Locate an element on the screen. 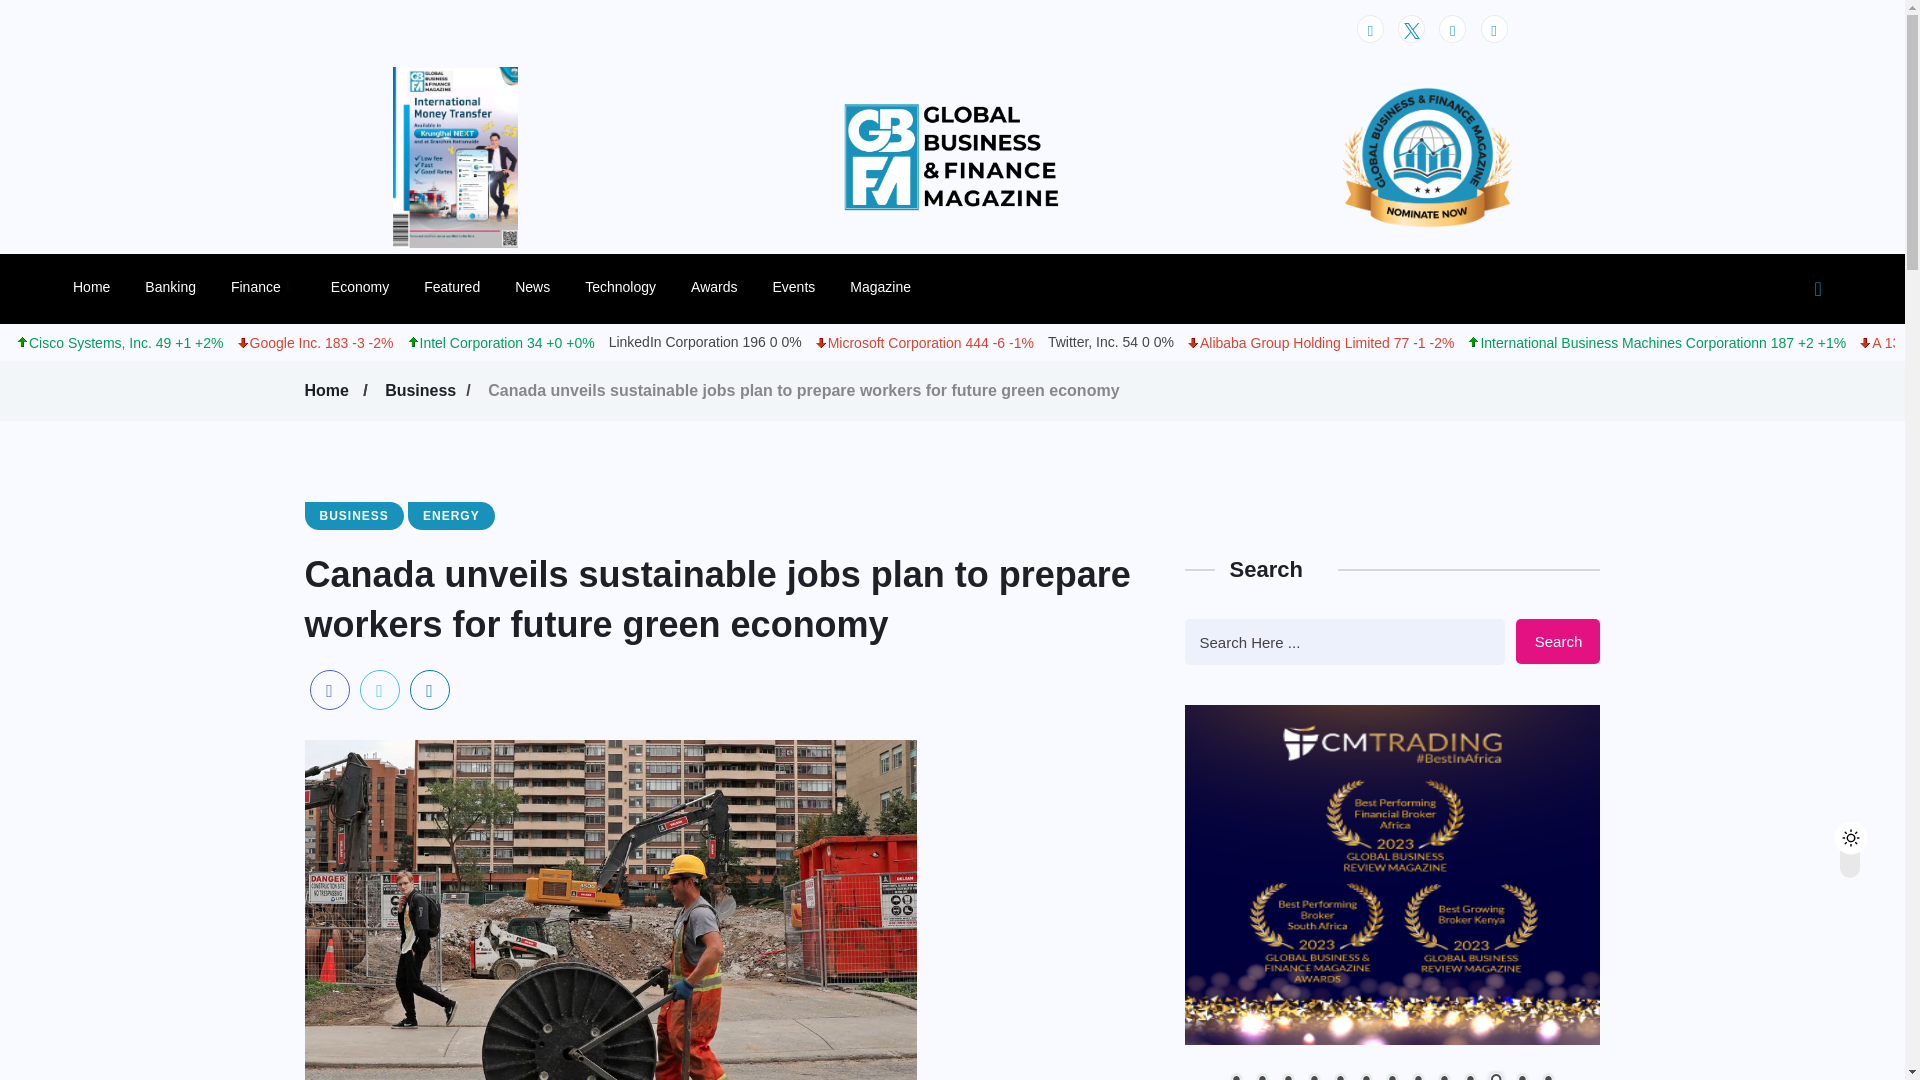 This screenshot has width=1920, height=1080. Finance is located at coordinates (263, 286).